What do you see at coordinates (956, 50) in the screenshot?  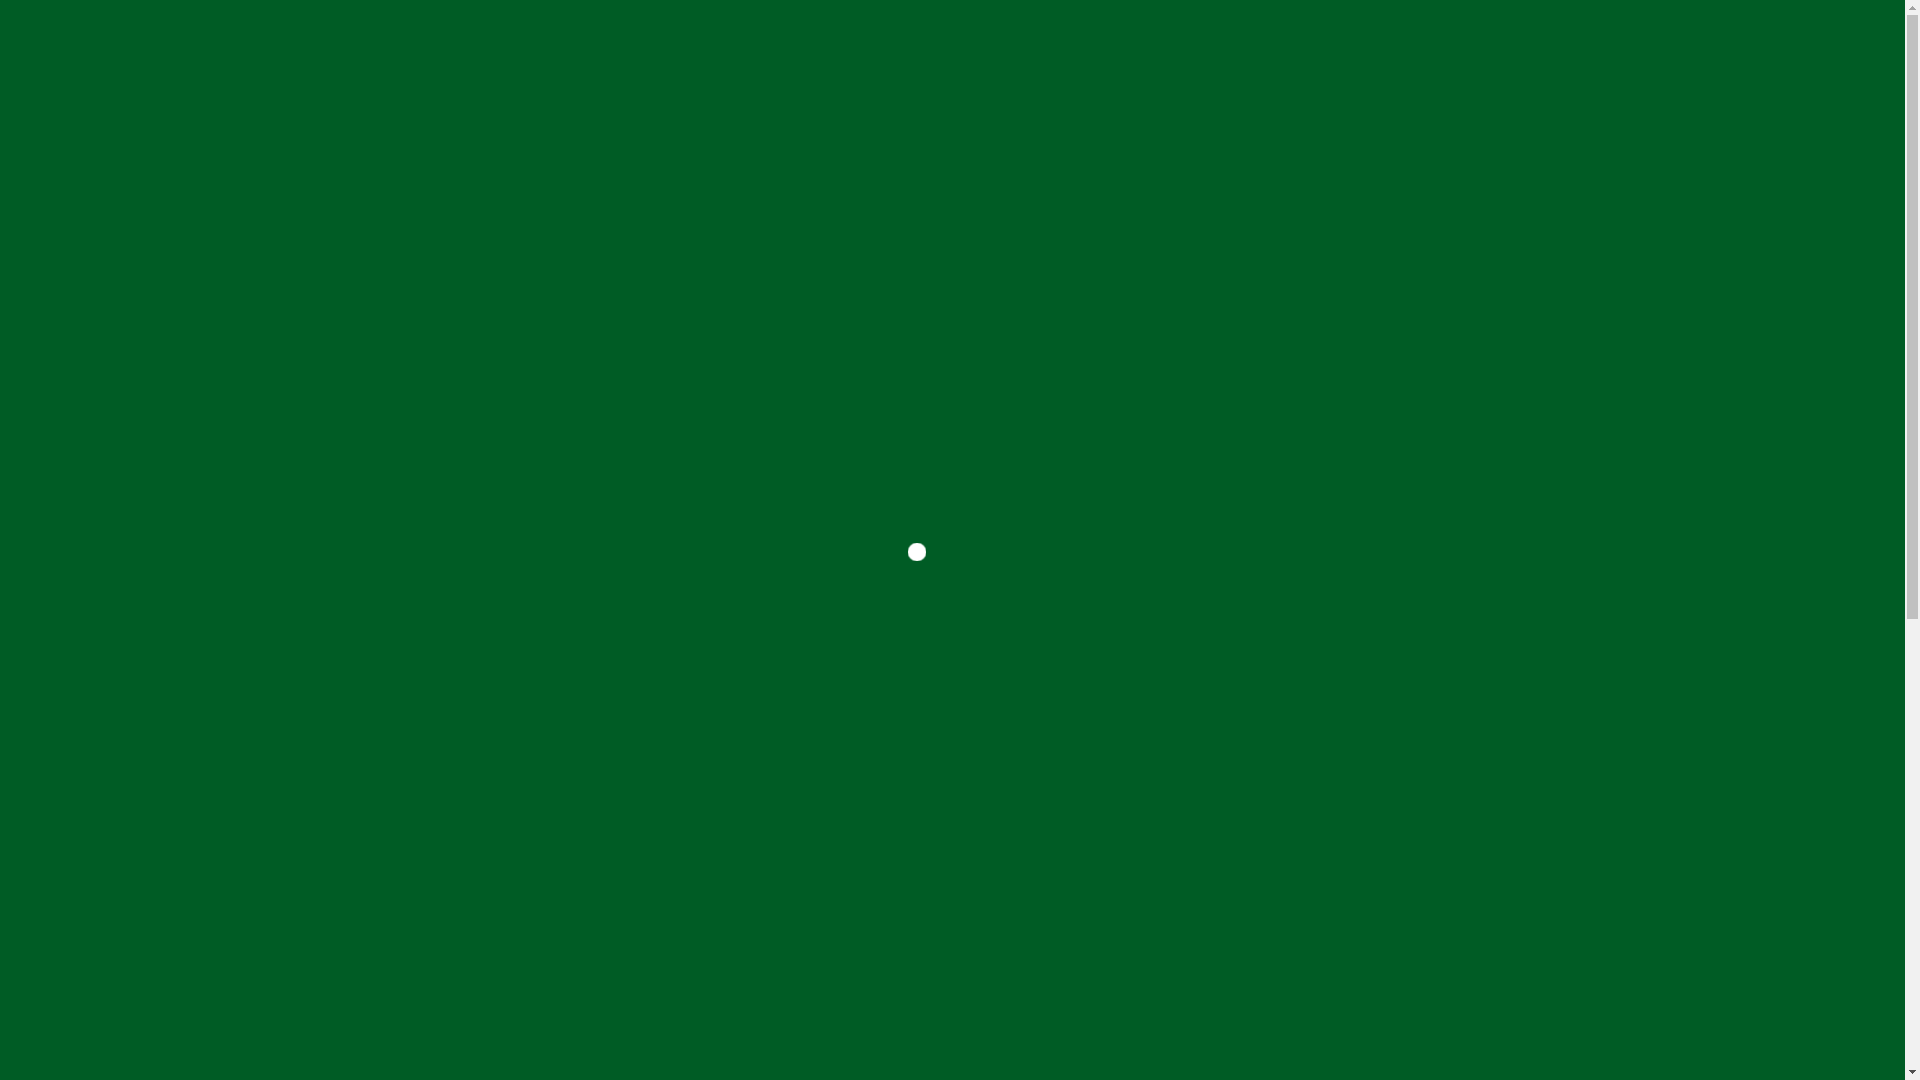 I see `Angebote` at bounding box center [956, 50].